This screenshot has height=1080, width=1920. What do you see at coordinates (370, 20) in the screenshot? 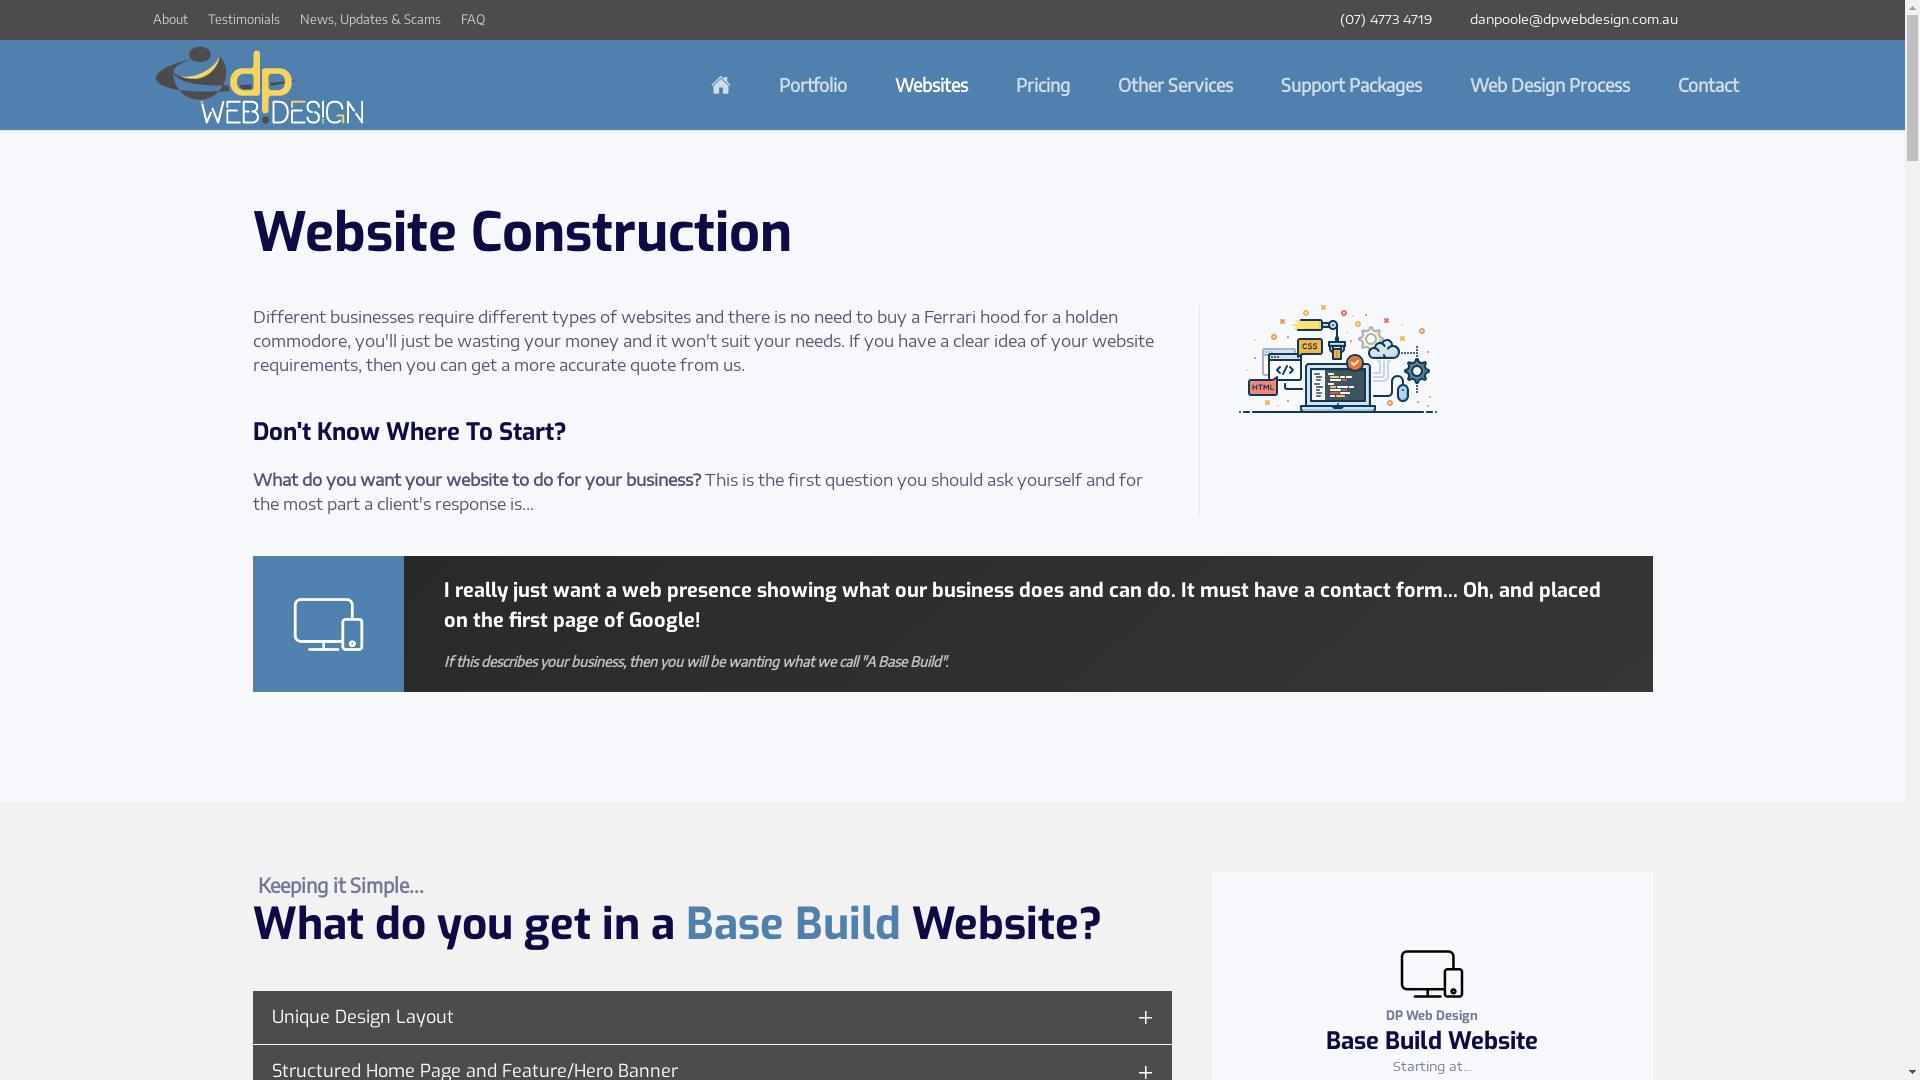
I see `News, Updates & Scams` at bounding box center [370, 20].